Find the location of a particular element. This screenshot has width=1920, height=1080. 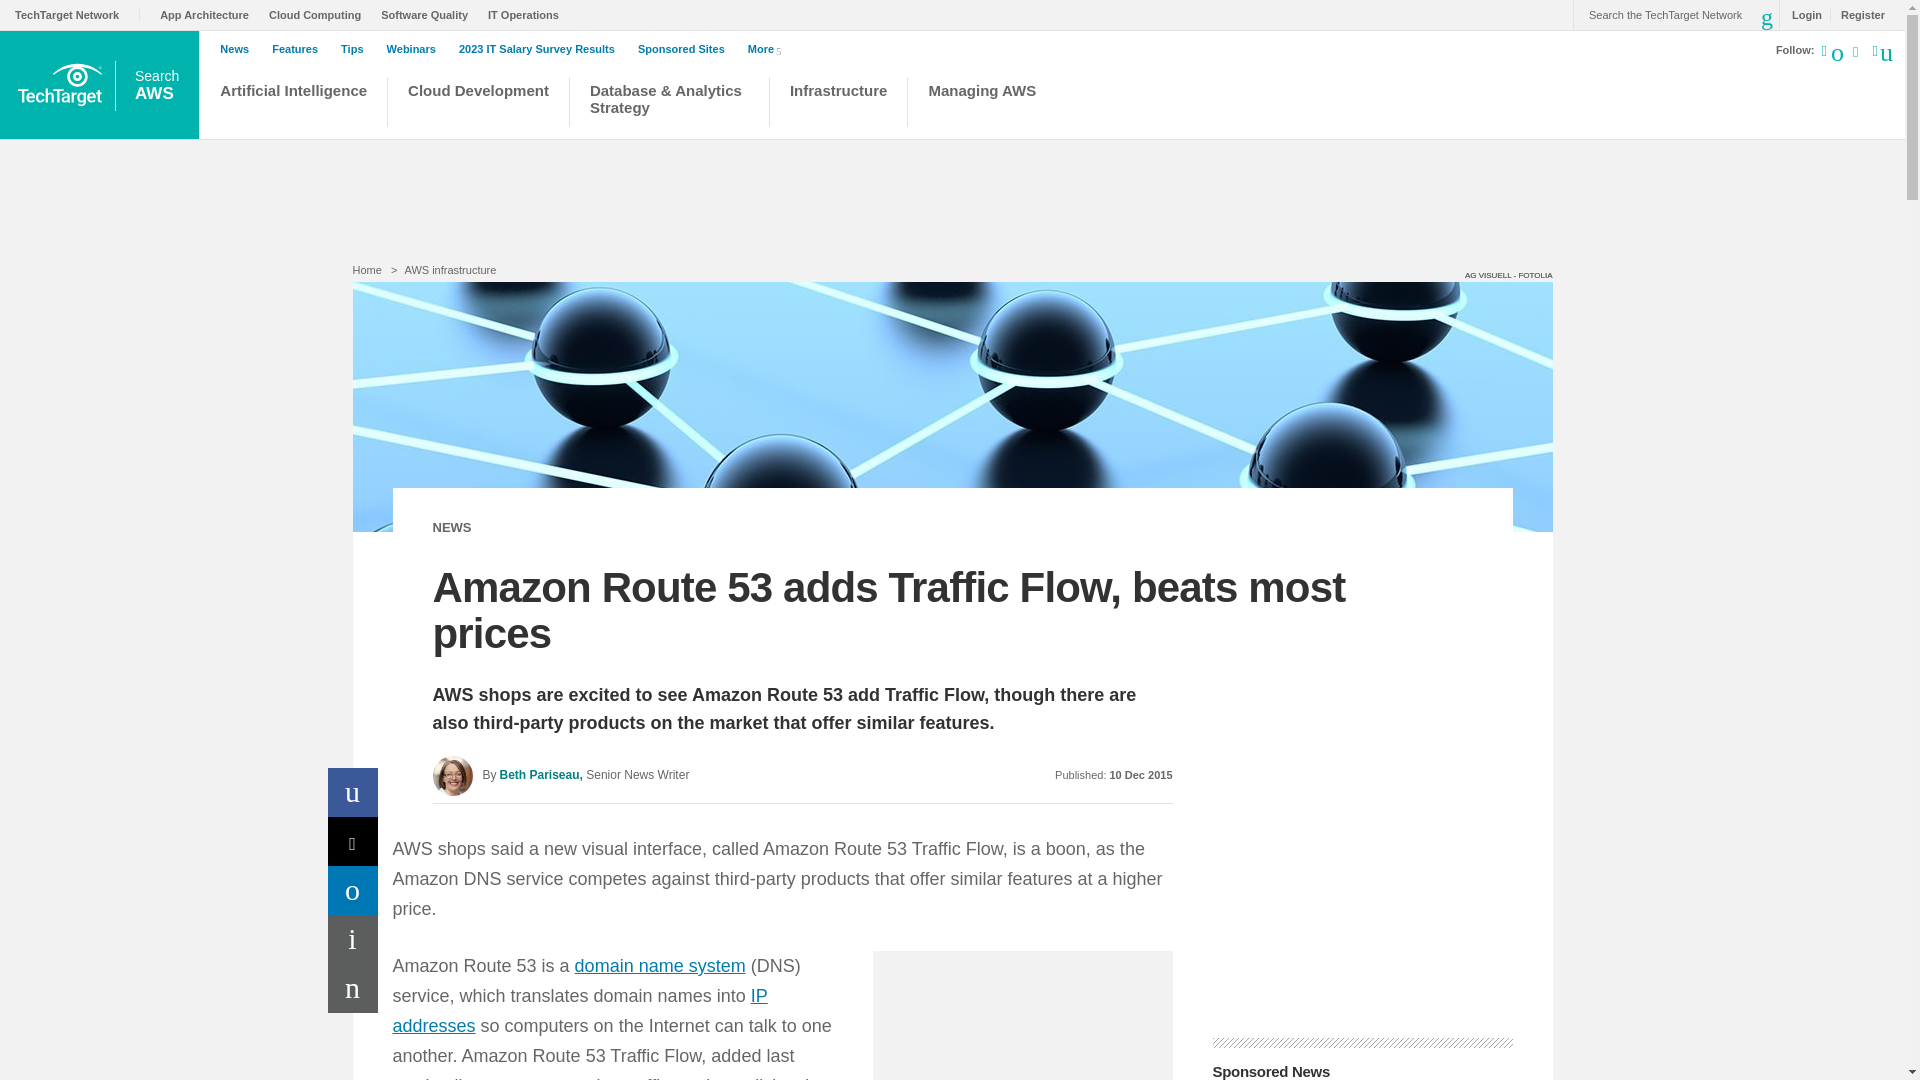

Login is located at coordinates (1802, 14).